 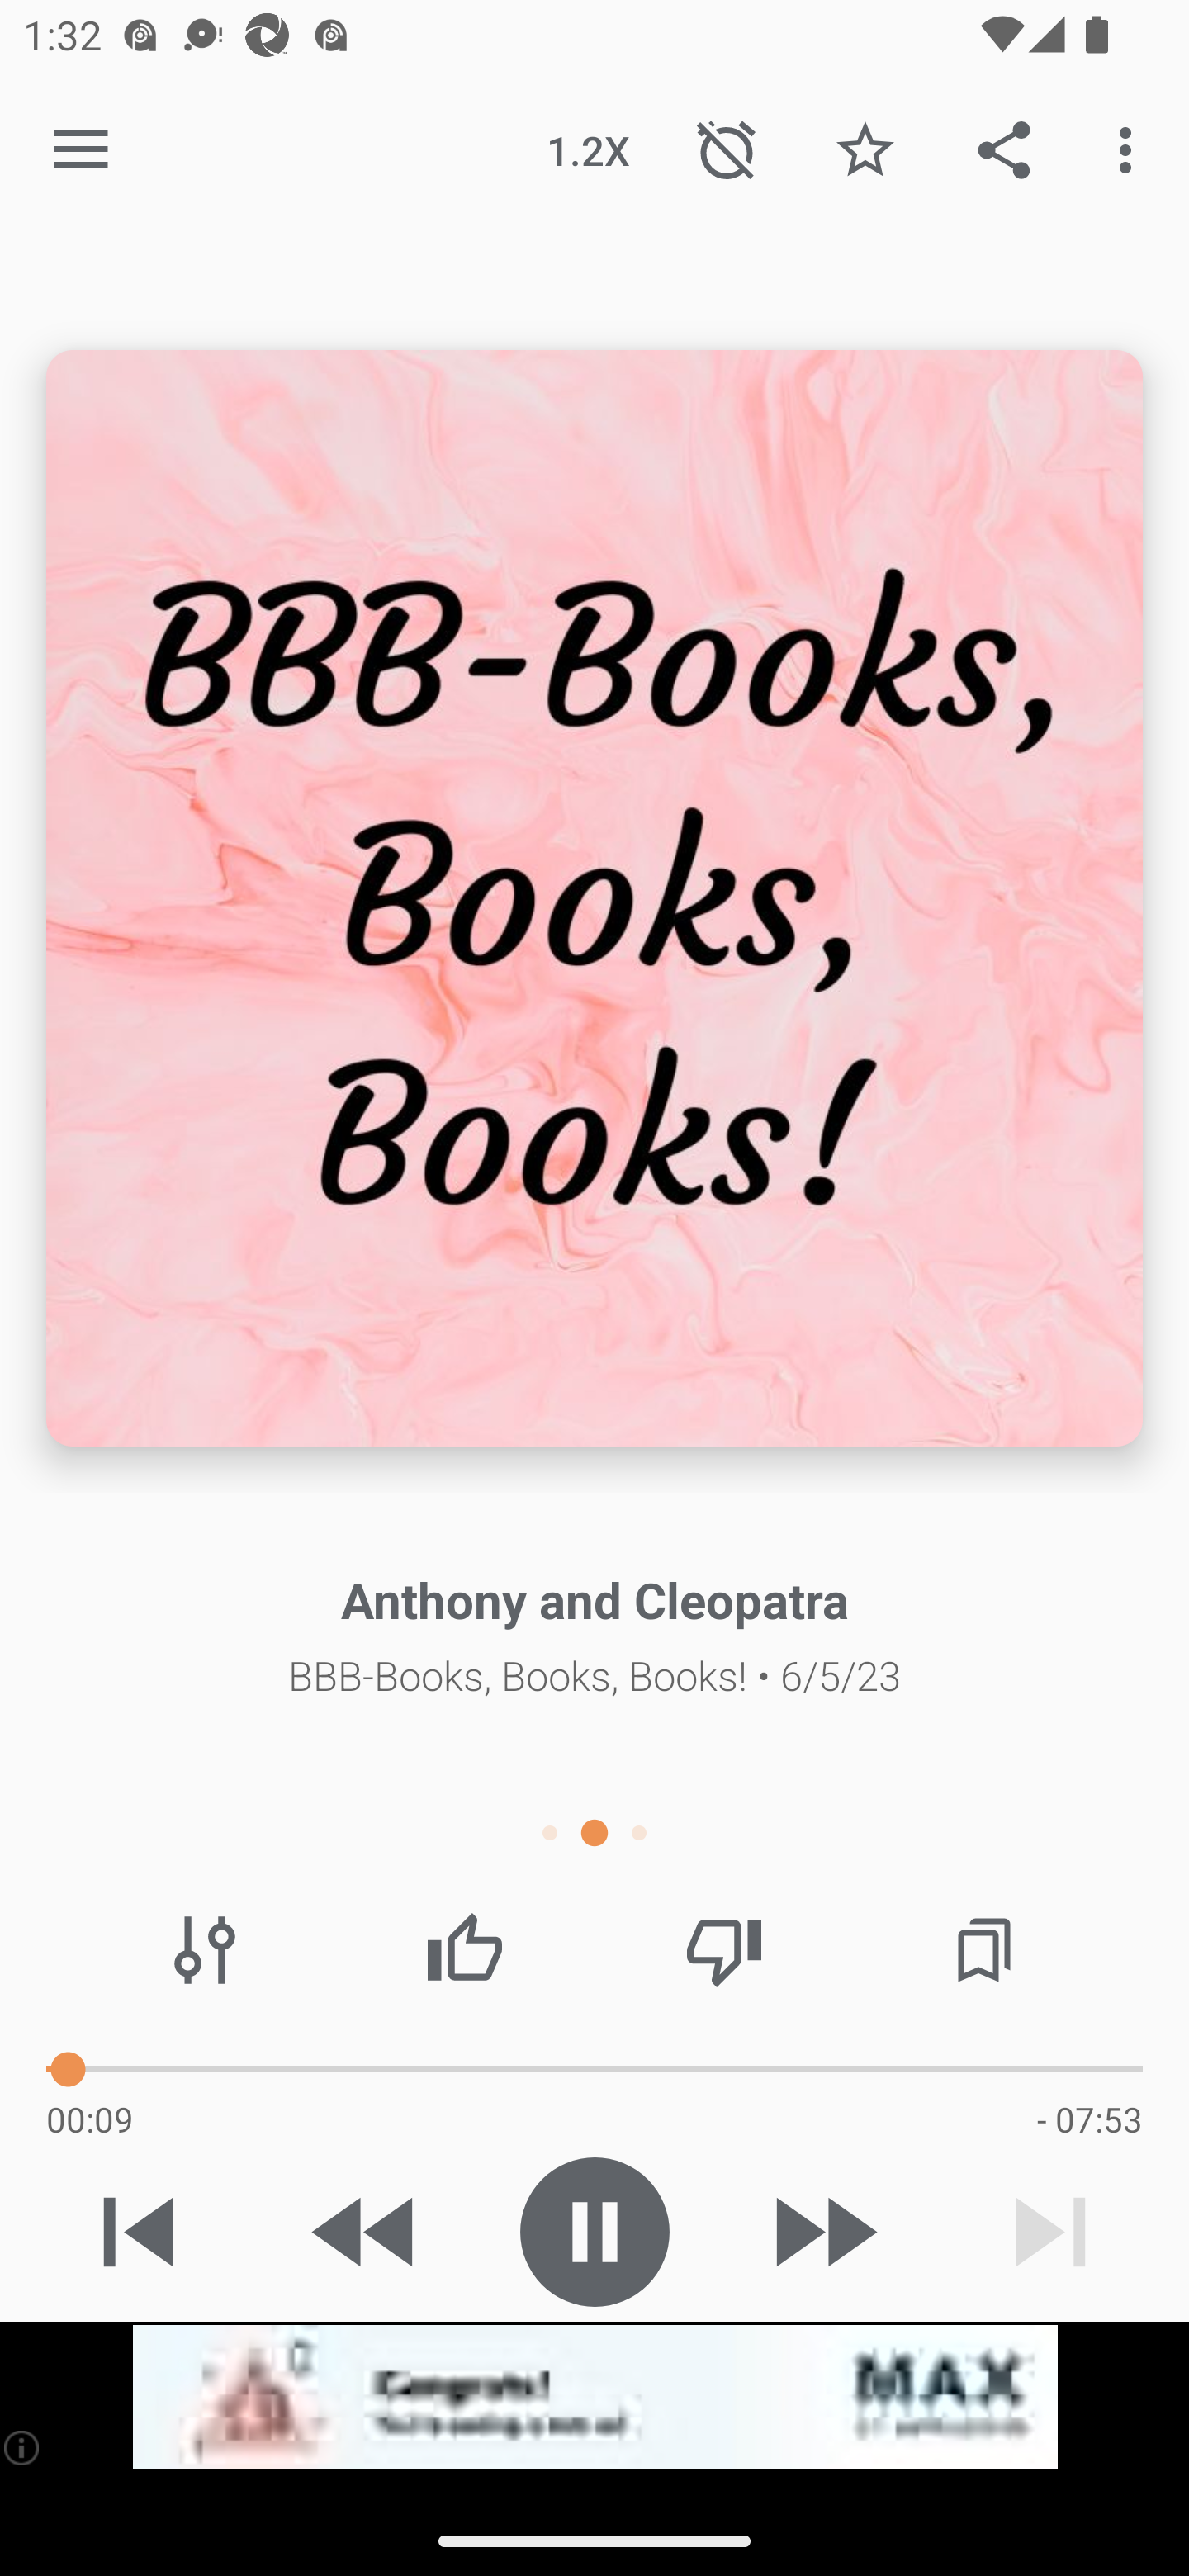 I want to click on Sleep Timer, so click(x=727, y=149).